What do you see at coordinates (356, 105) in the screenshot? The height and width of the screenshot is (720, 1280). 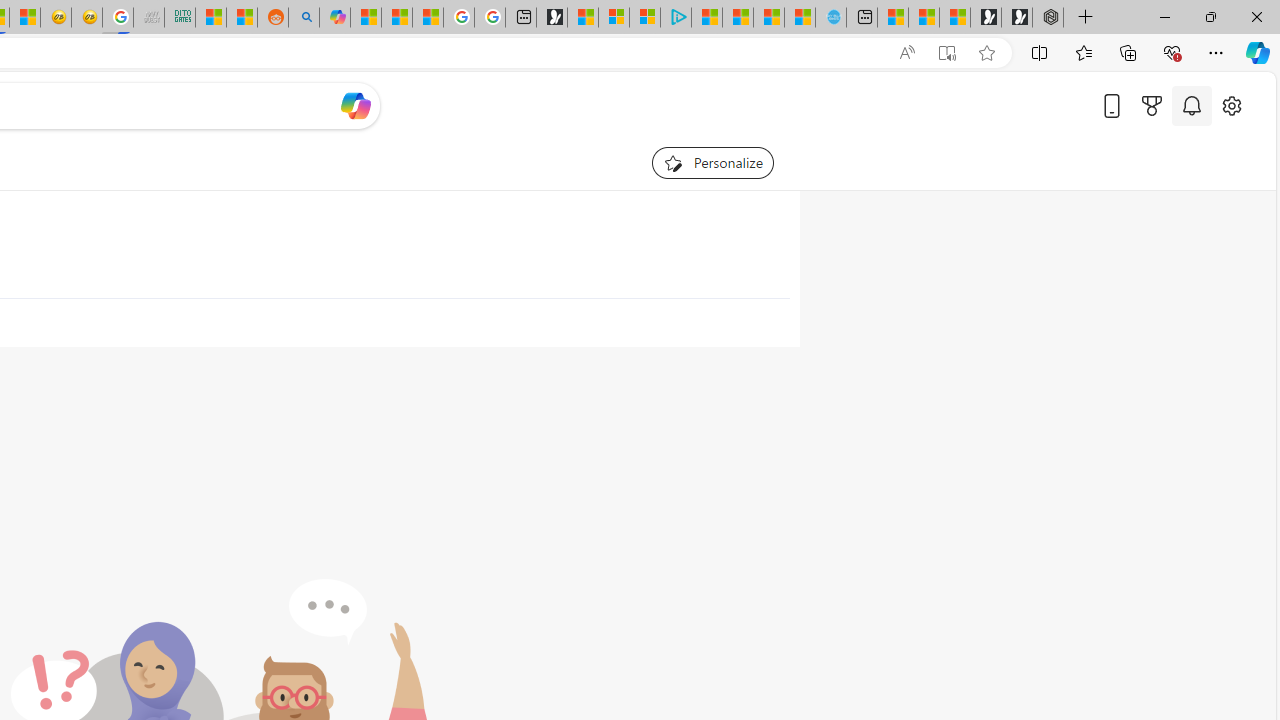 I see `Open Copilot` at bounding box center [356, 105].